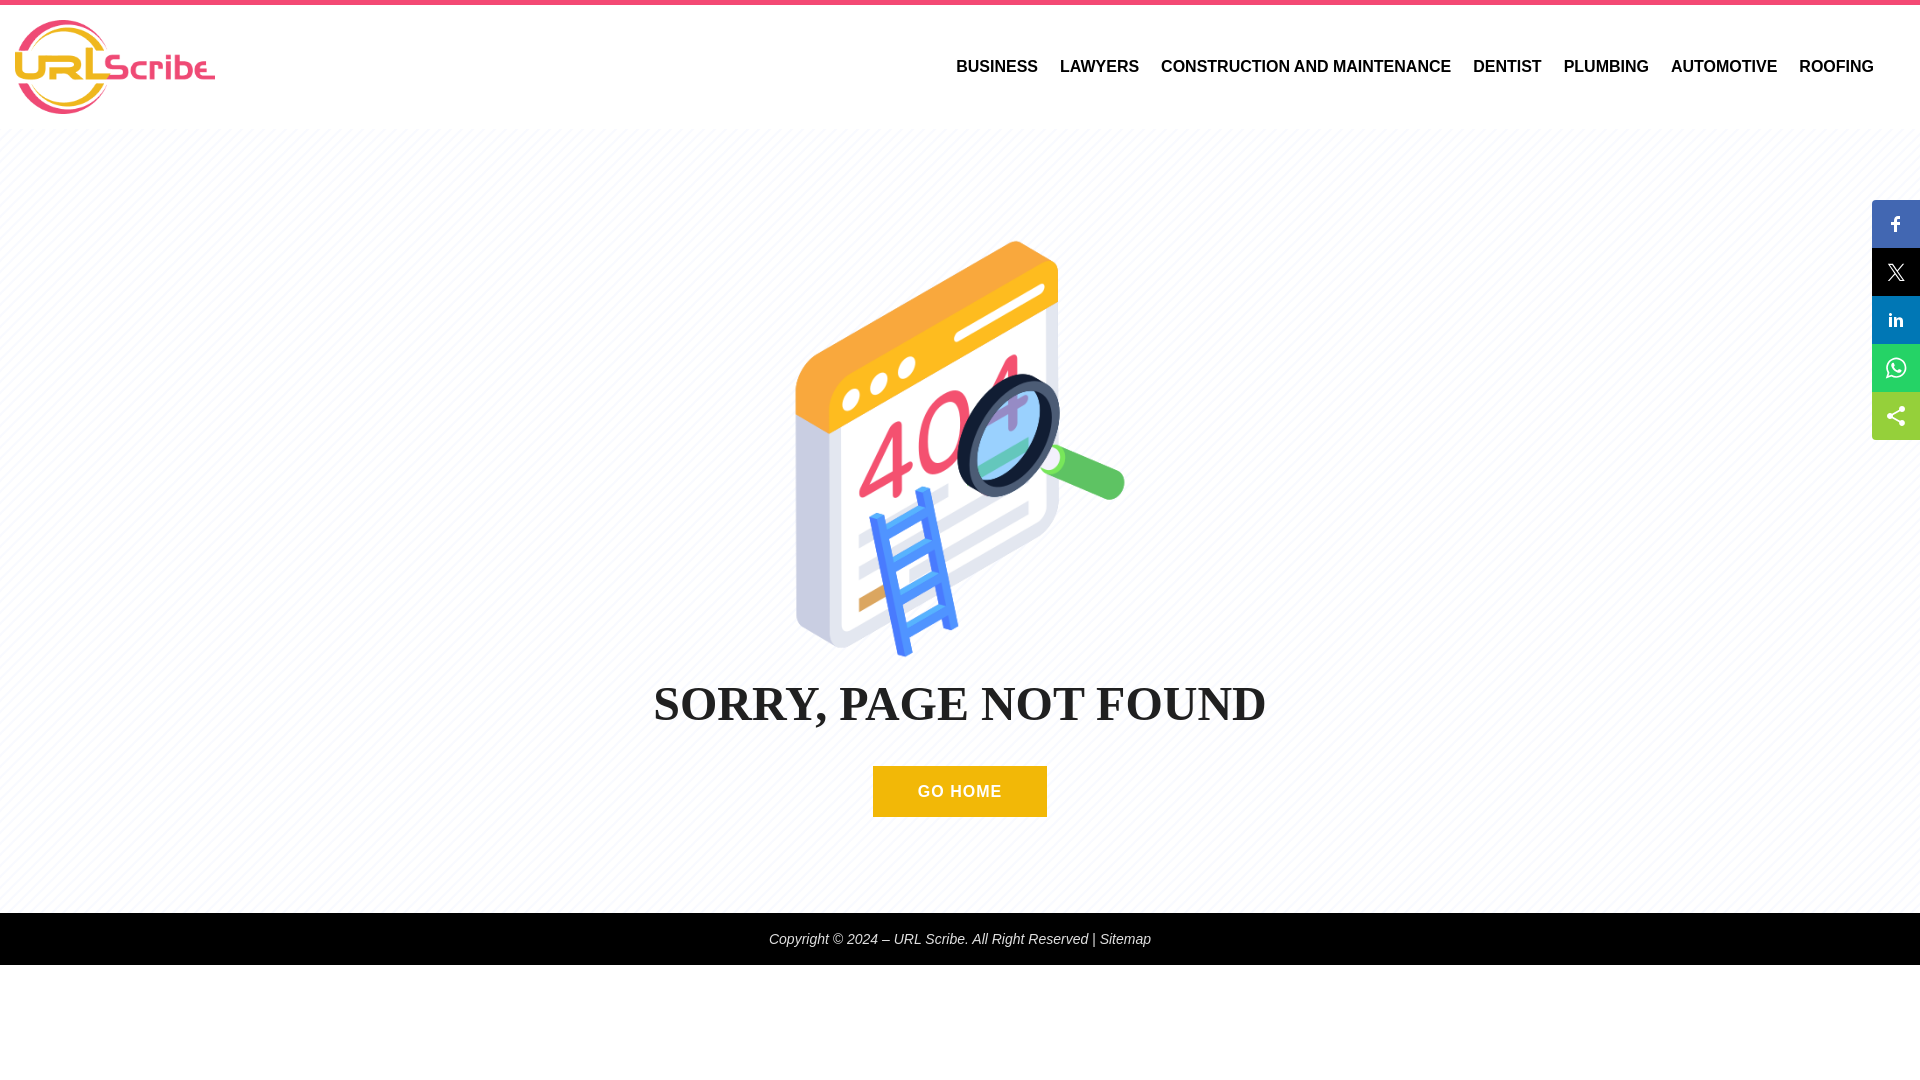  I want to click on Sitemap, so click(1125, 938).